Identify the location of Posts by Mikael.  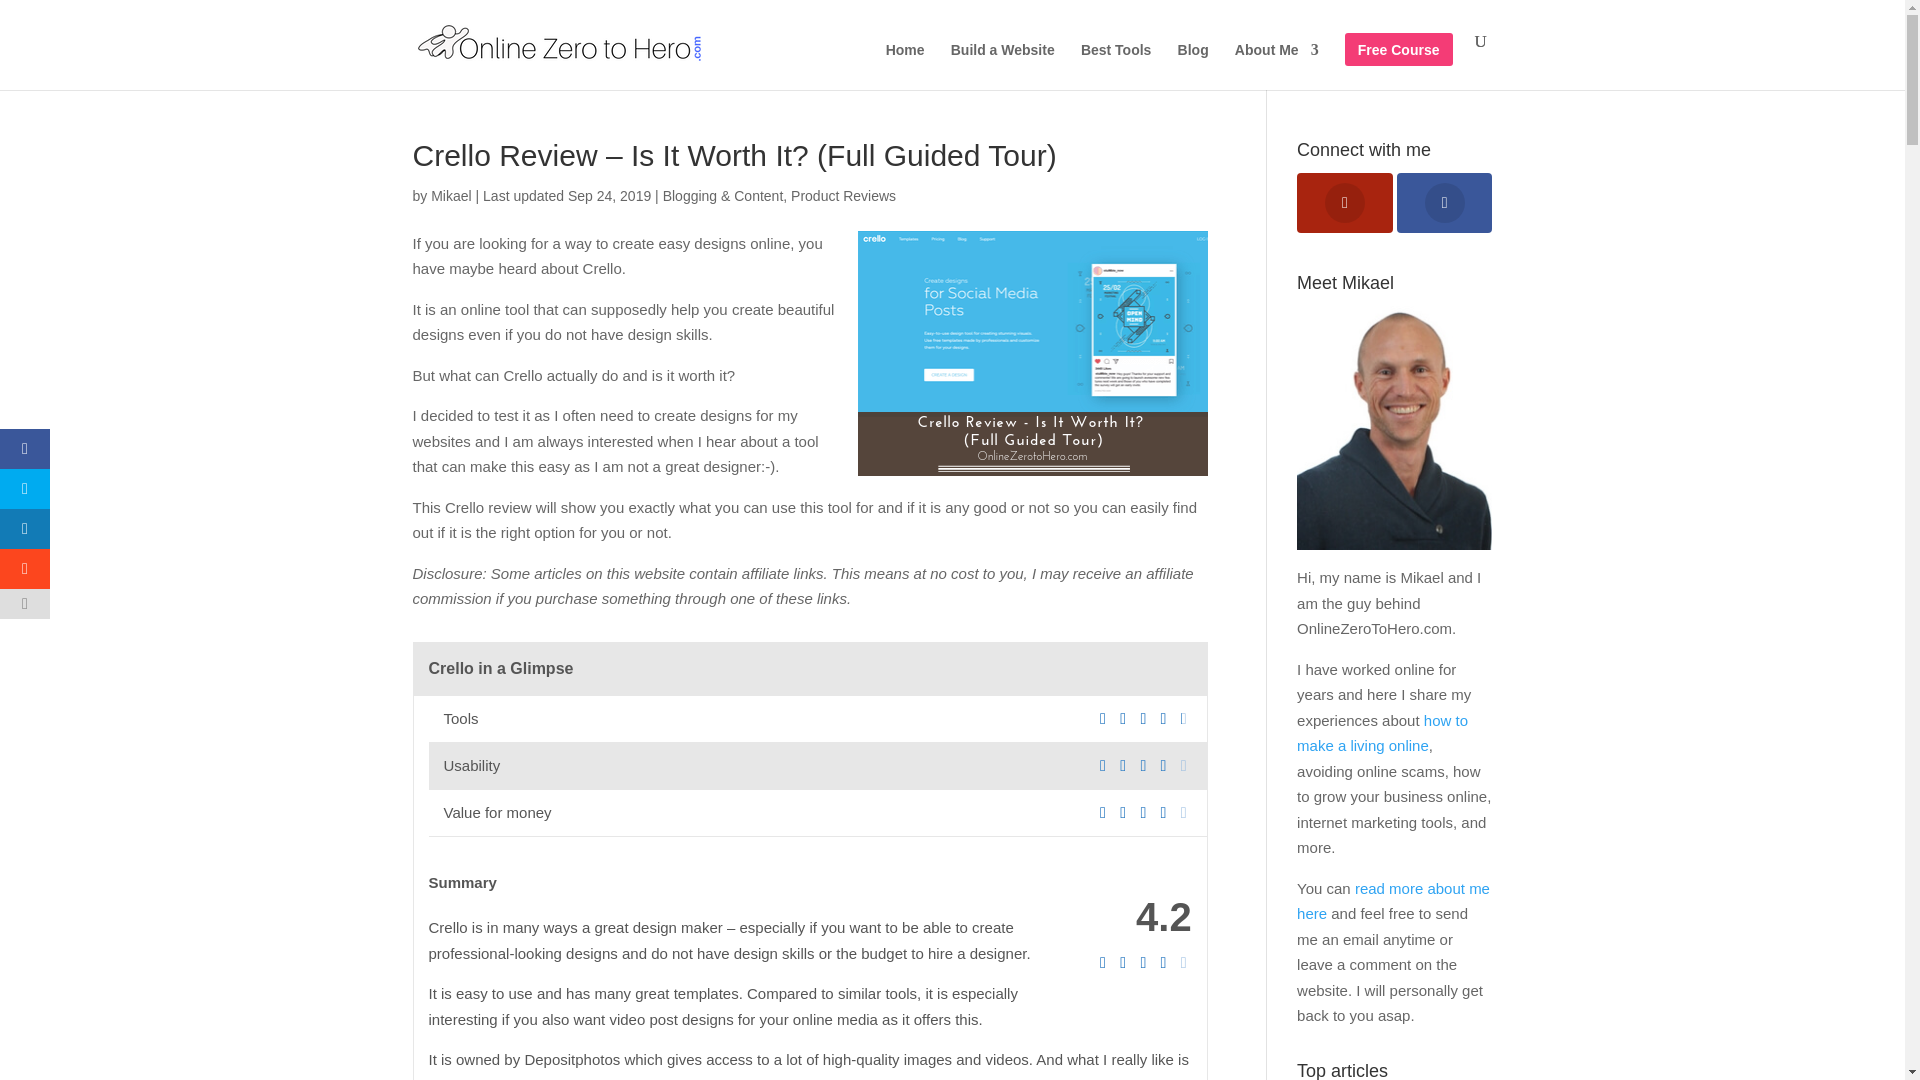
(450, 196).